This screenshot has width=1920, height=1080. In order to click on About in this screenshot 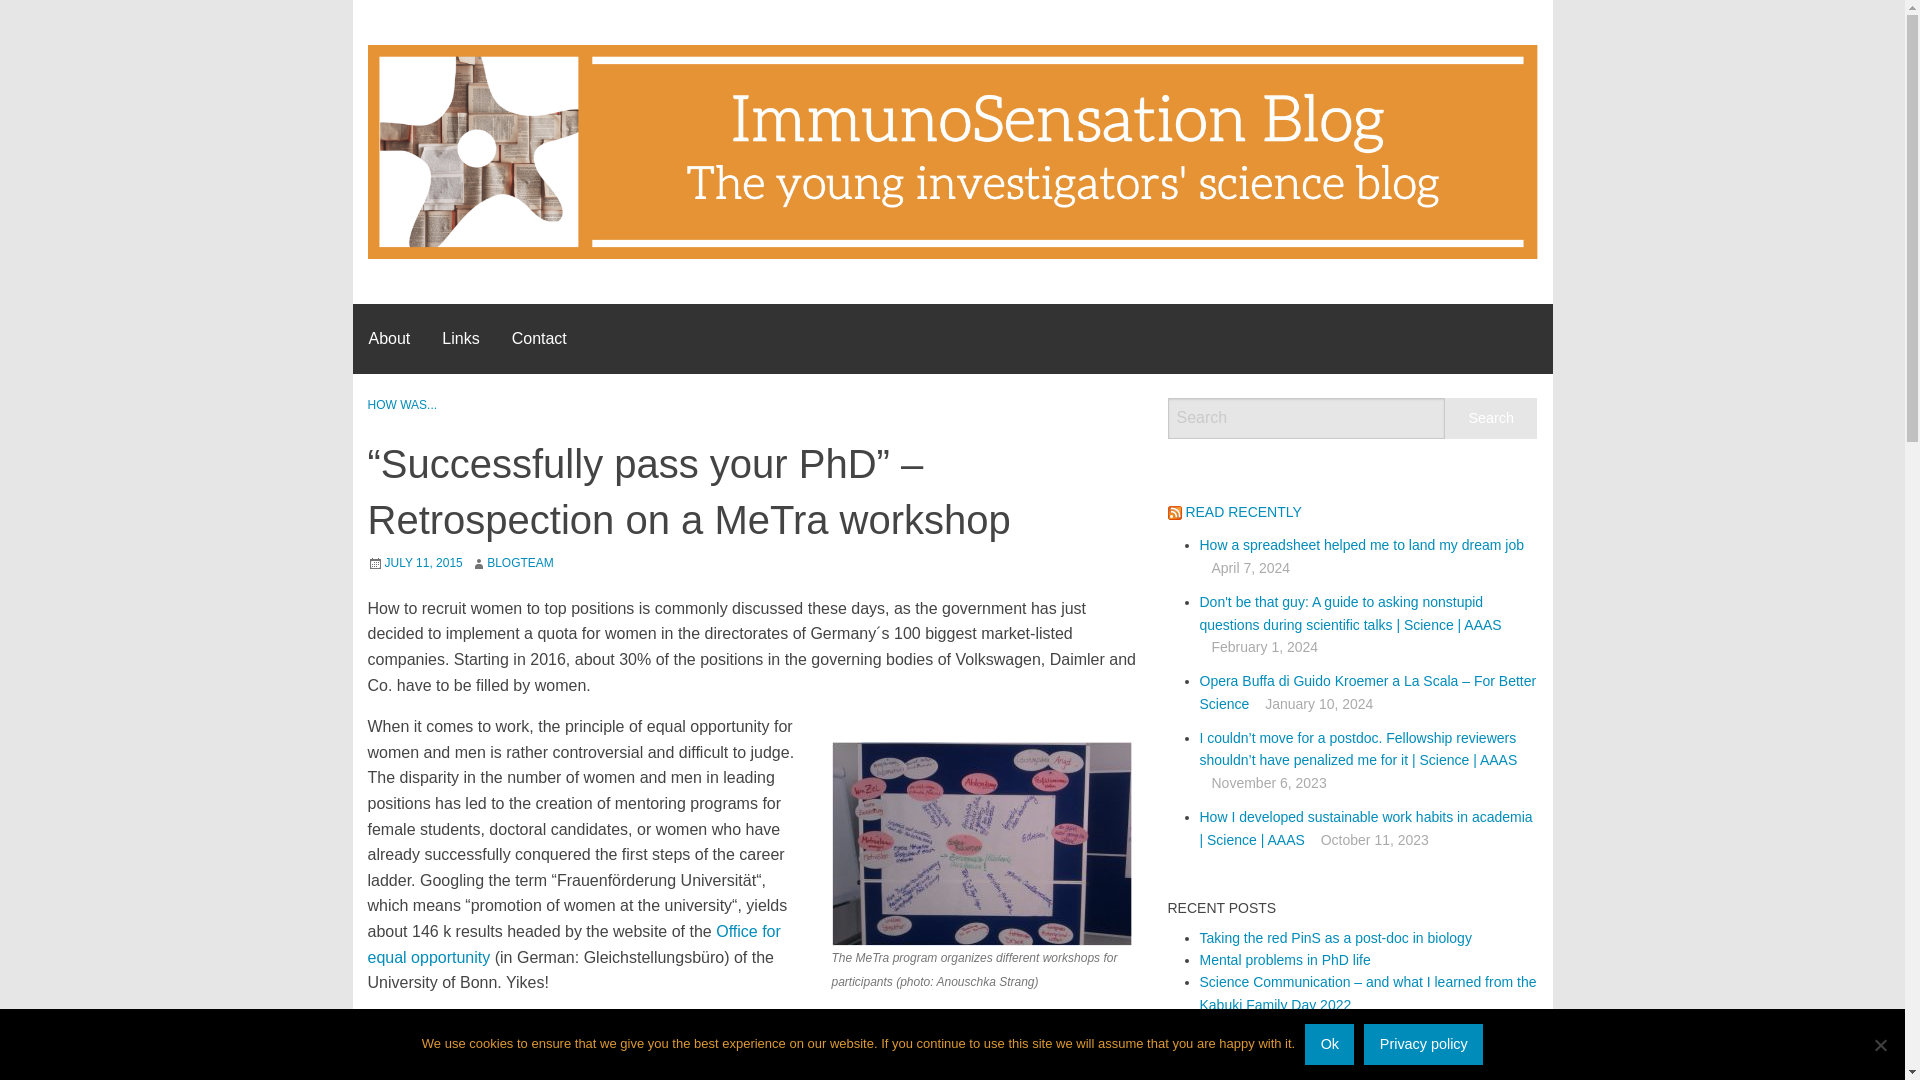, I will do `click(388, 338)`.